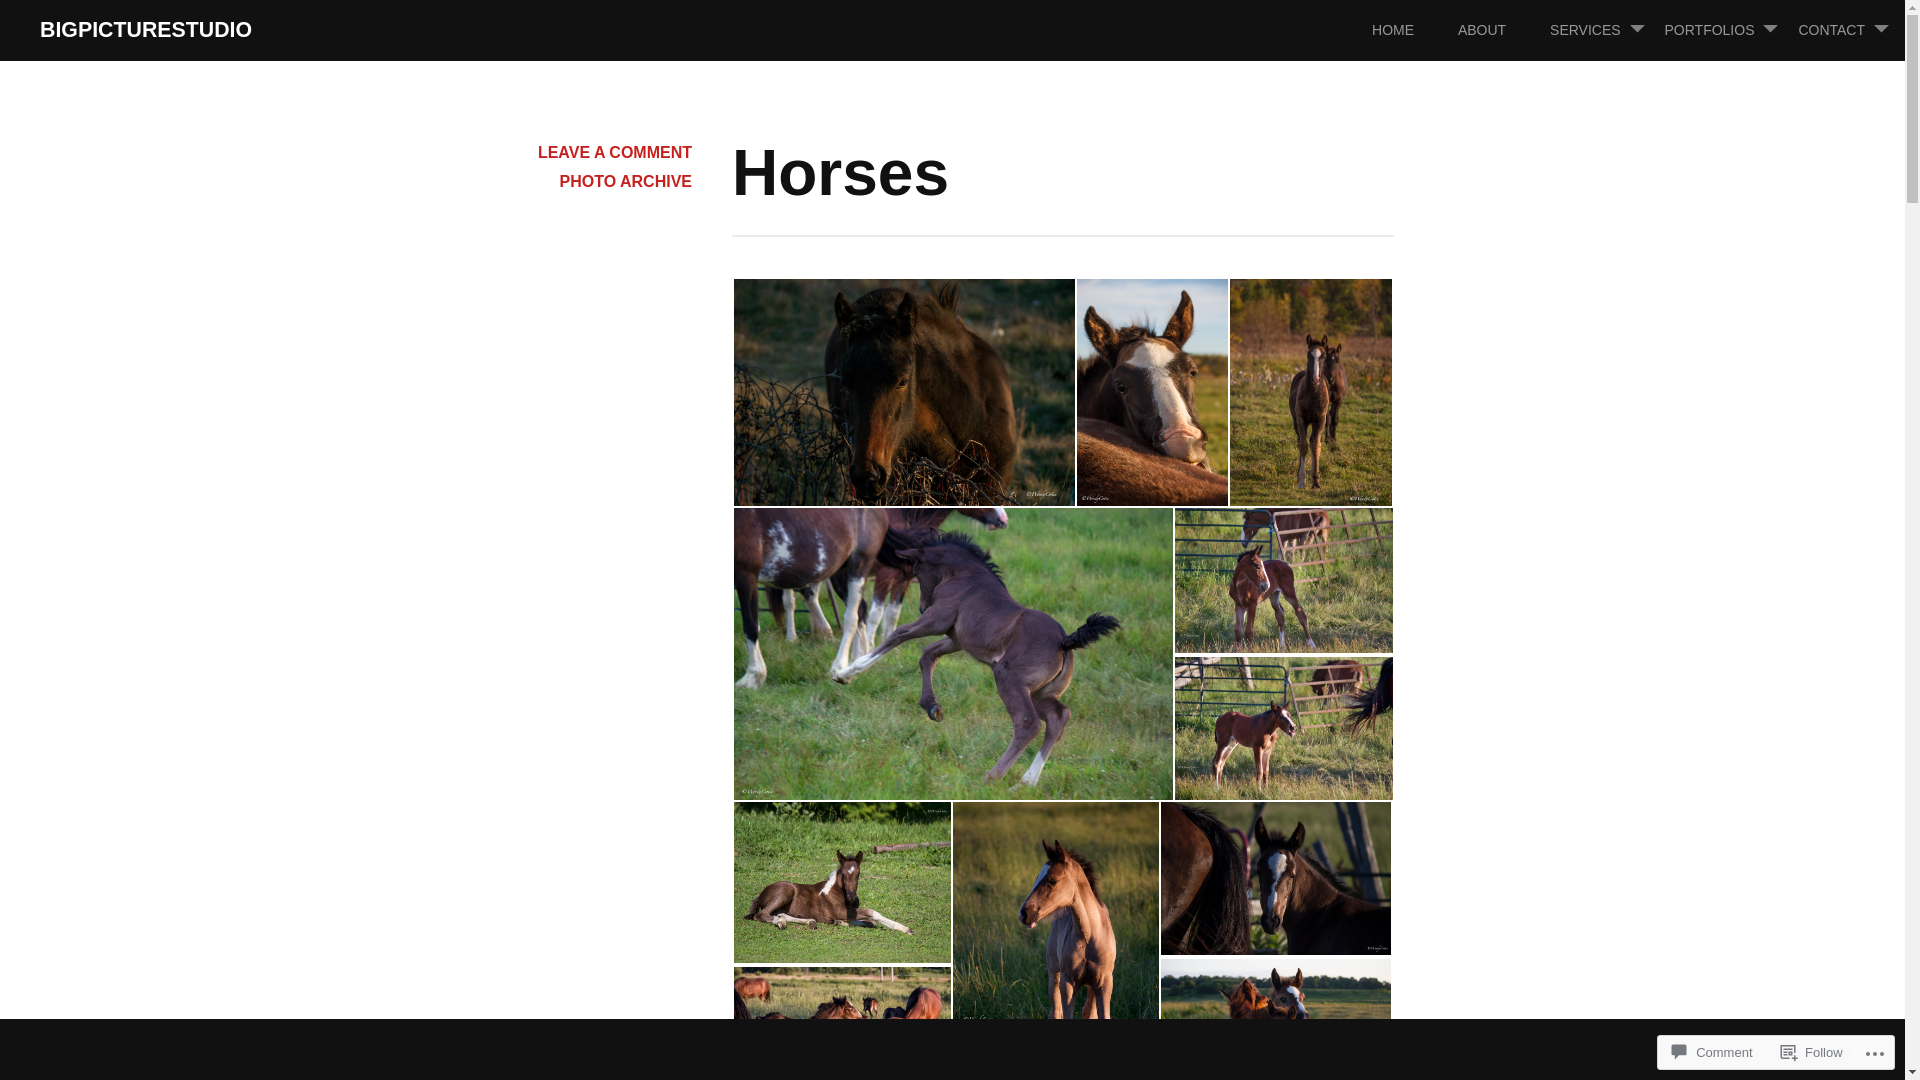  What do you see at coordinates (954, 654) in the screenshot?
I see `img_1766_rompingfoal` at bounding box center [954, 654].